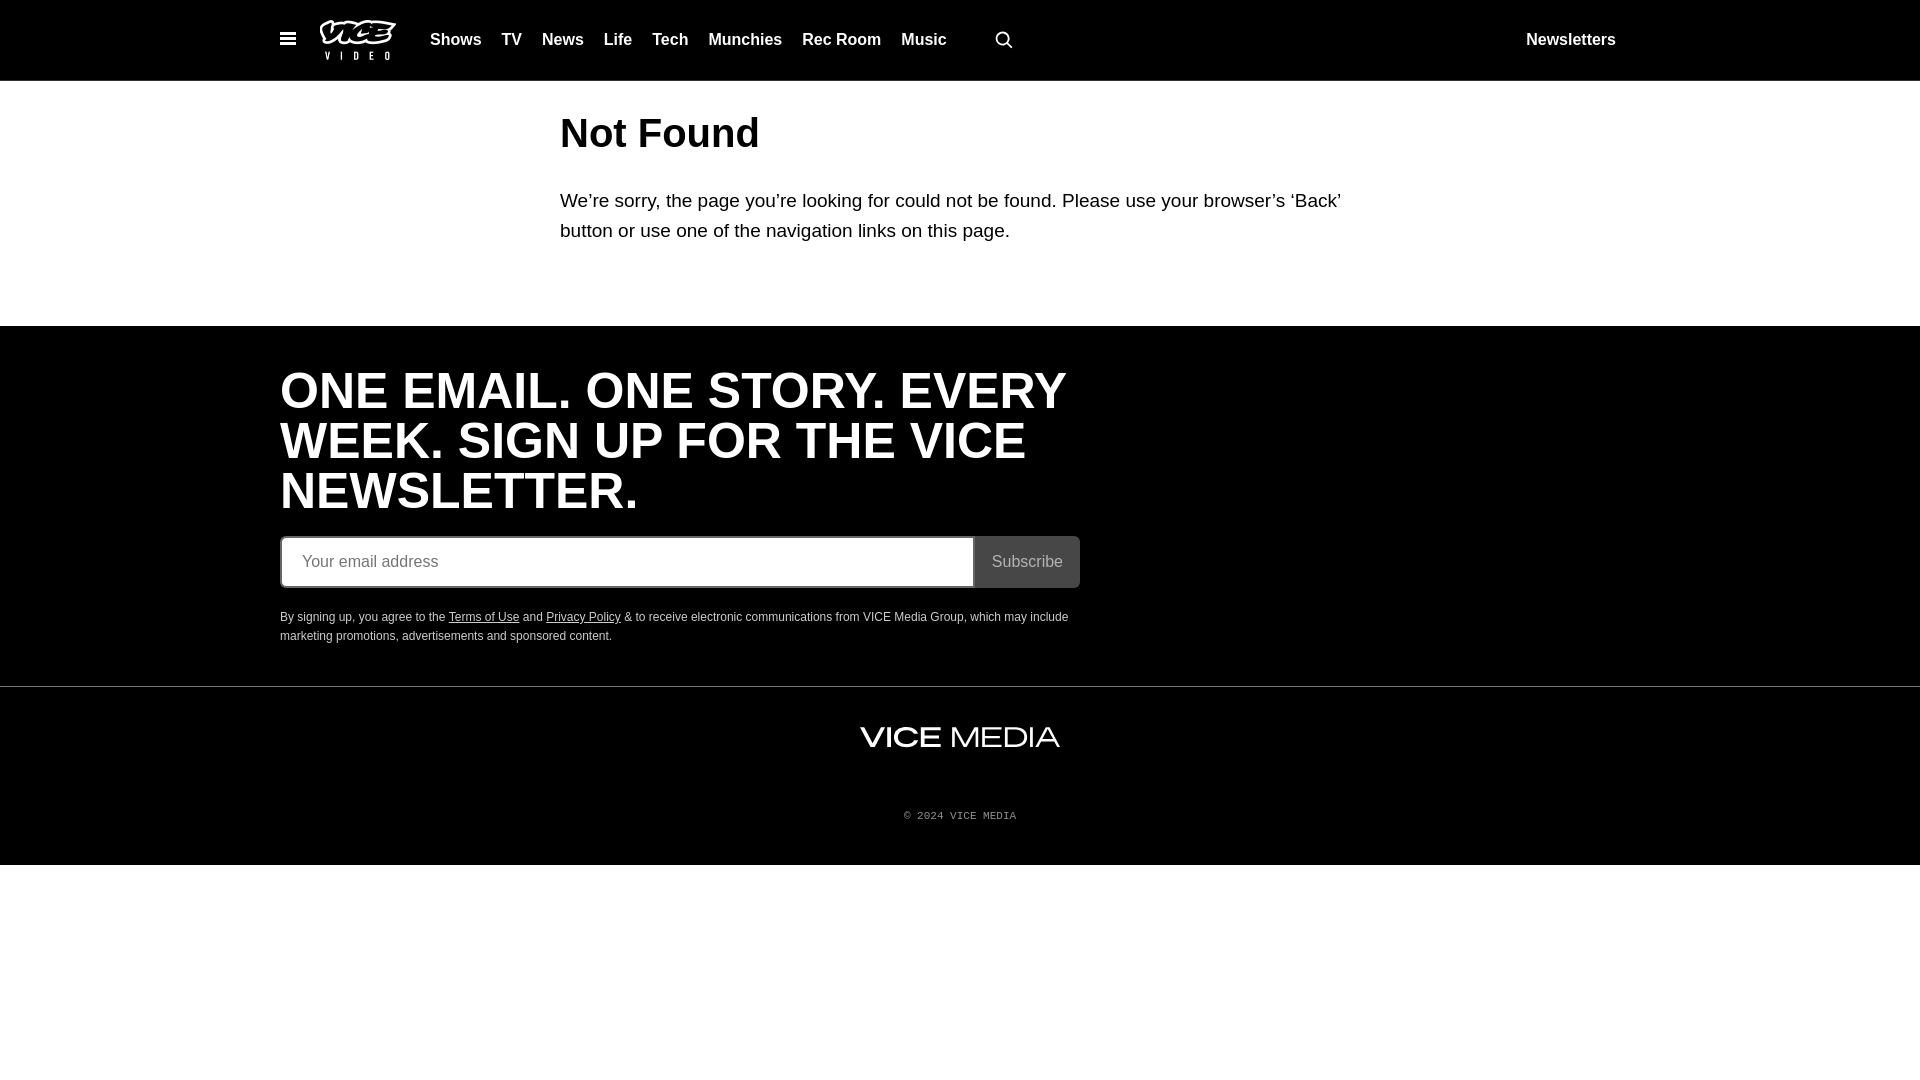  What do you see at coordinates (680, 561) in the screenshot?
I see `Newsletter Signup Form` at bounding box center [680, 561].